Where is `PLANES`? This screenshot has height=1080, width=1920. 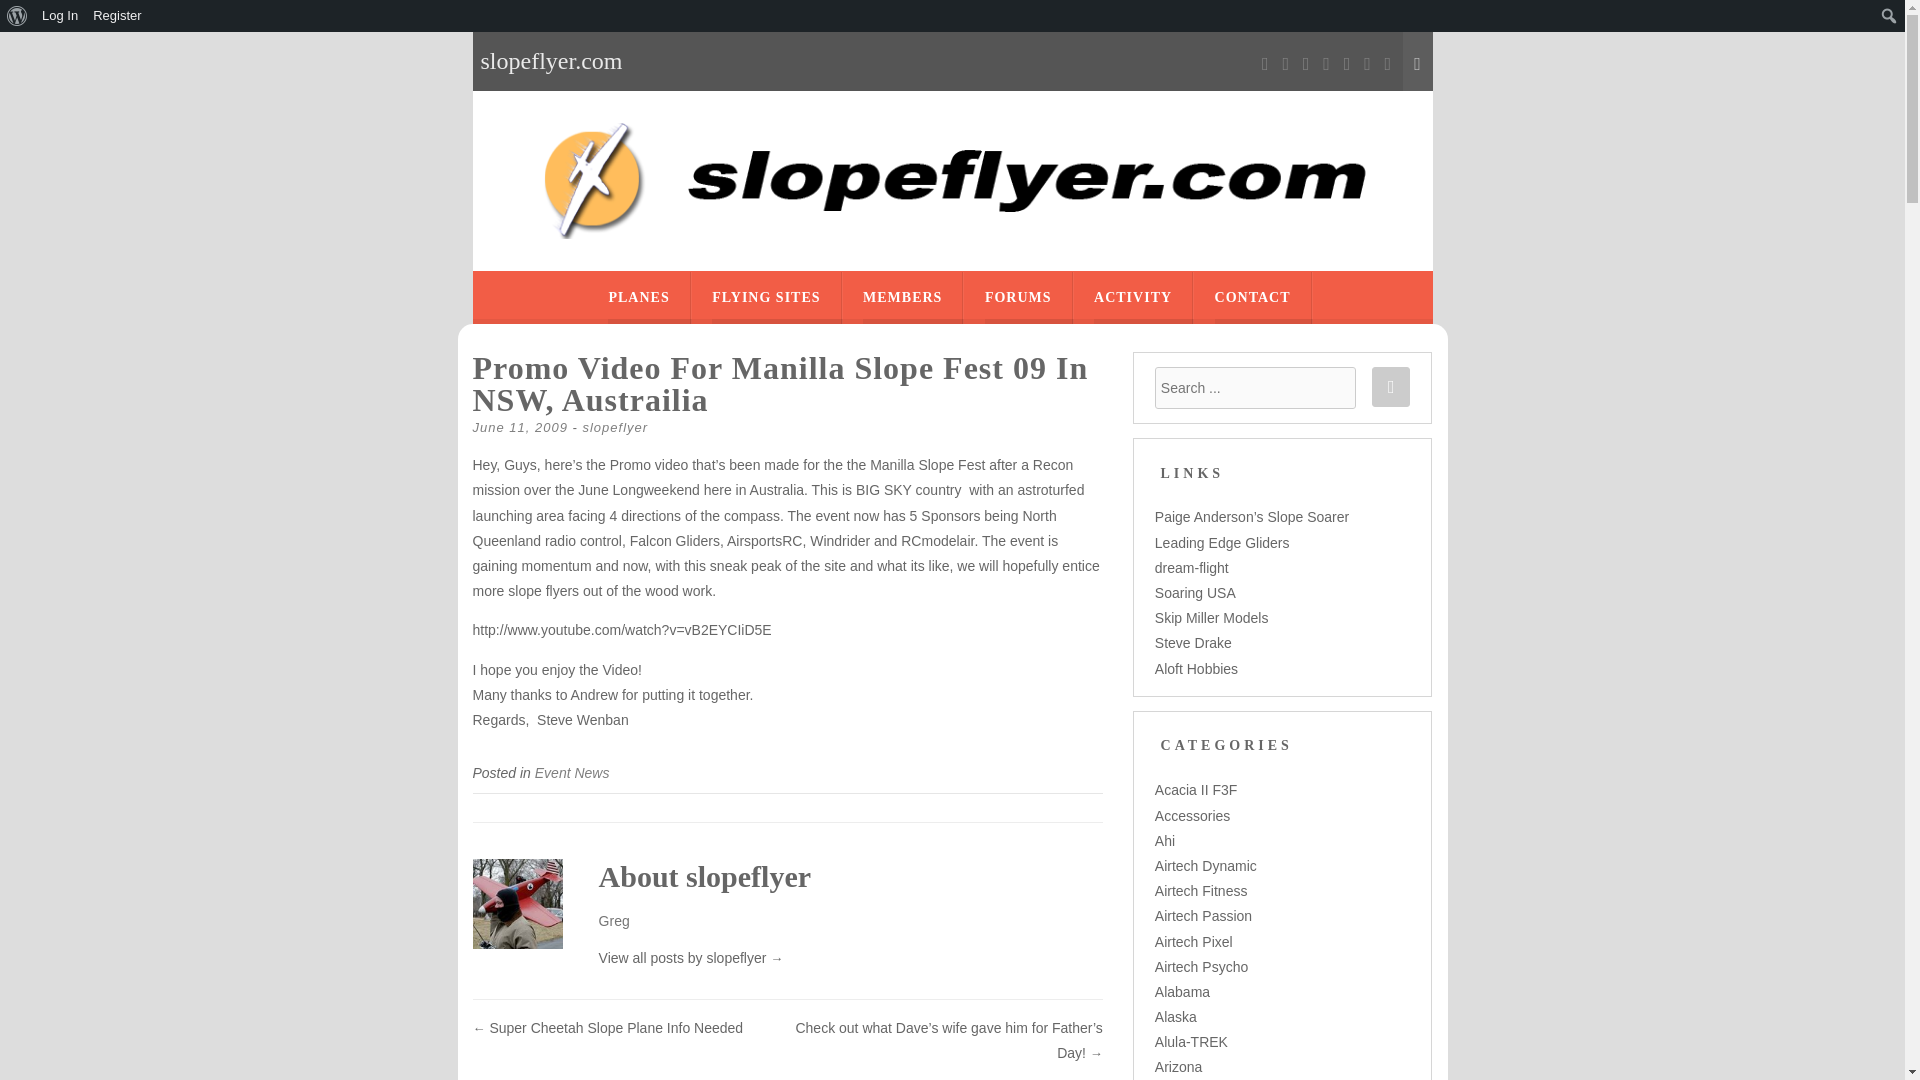
PLANES is located at coordinates (638, 298).